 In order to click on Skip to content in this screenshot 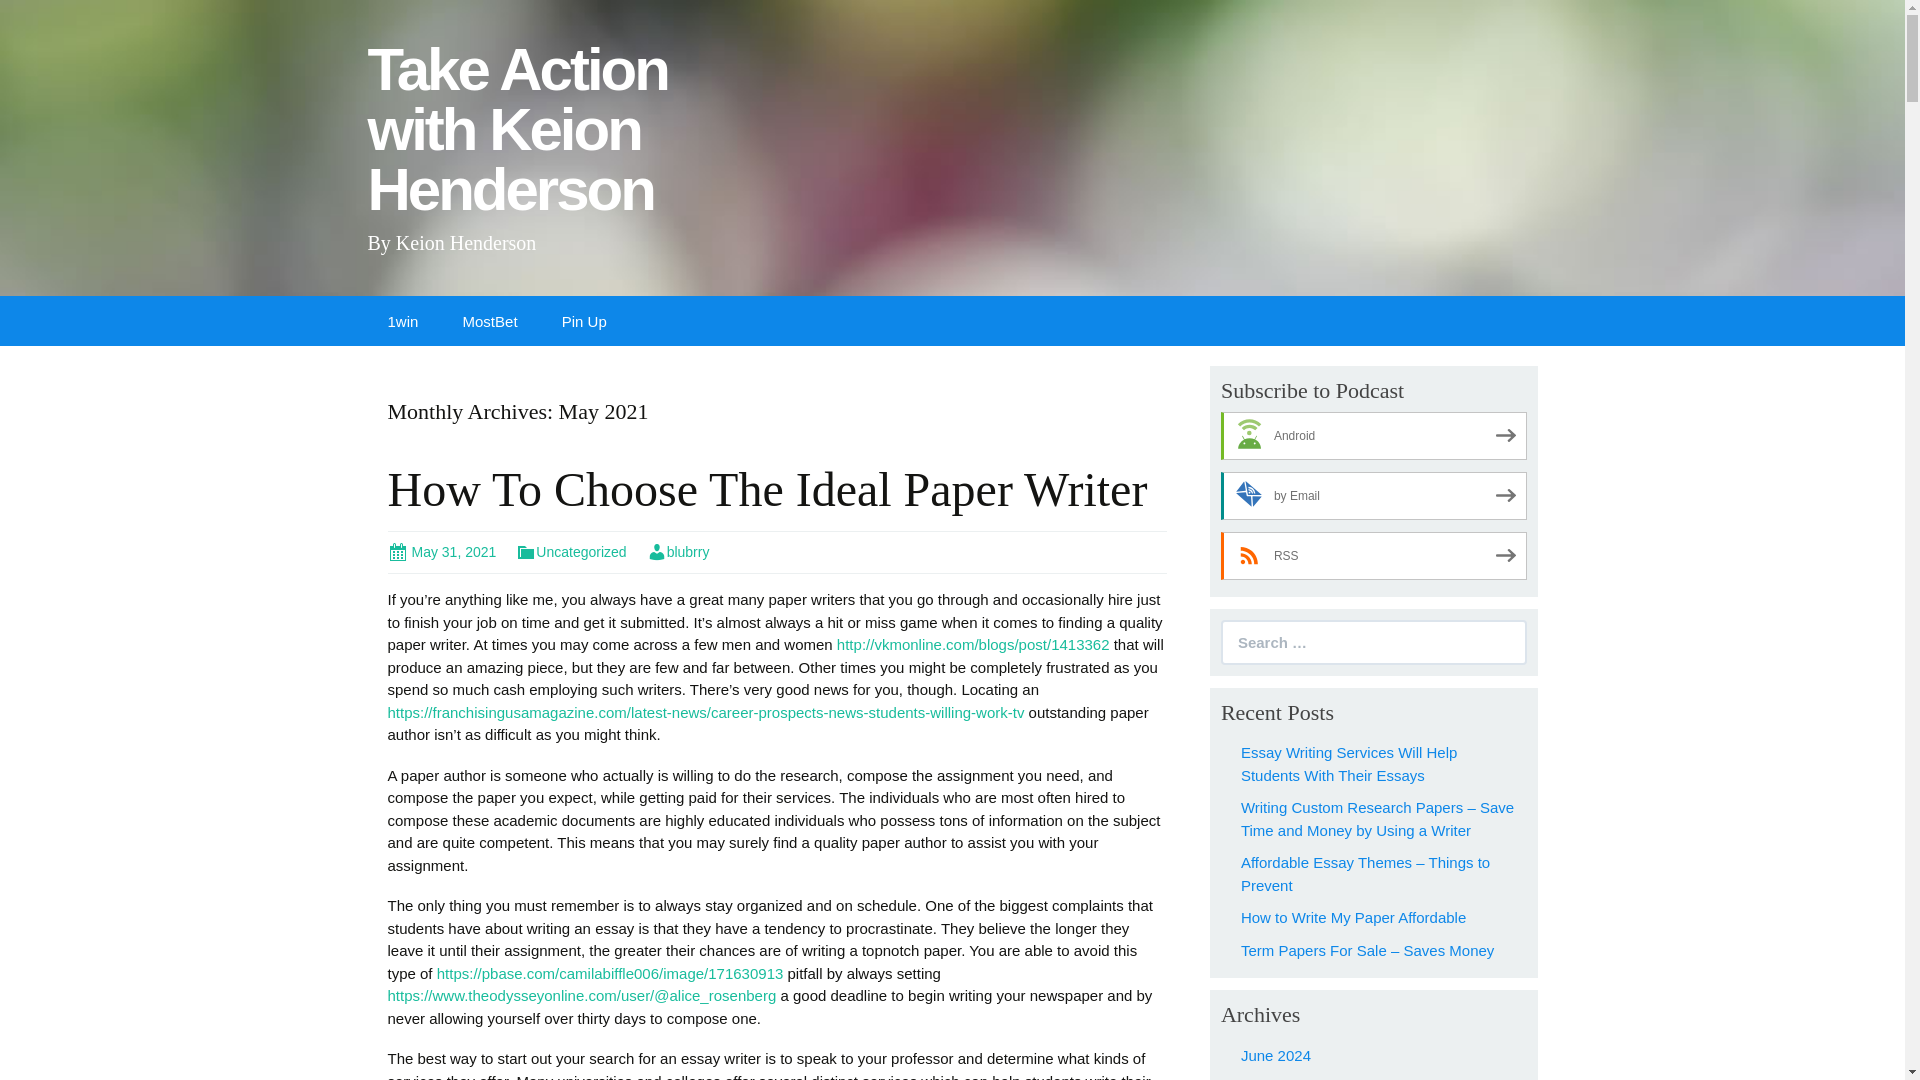, I will do `click(404, 320)`.